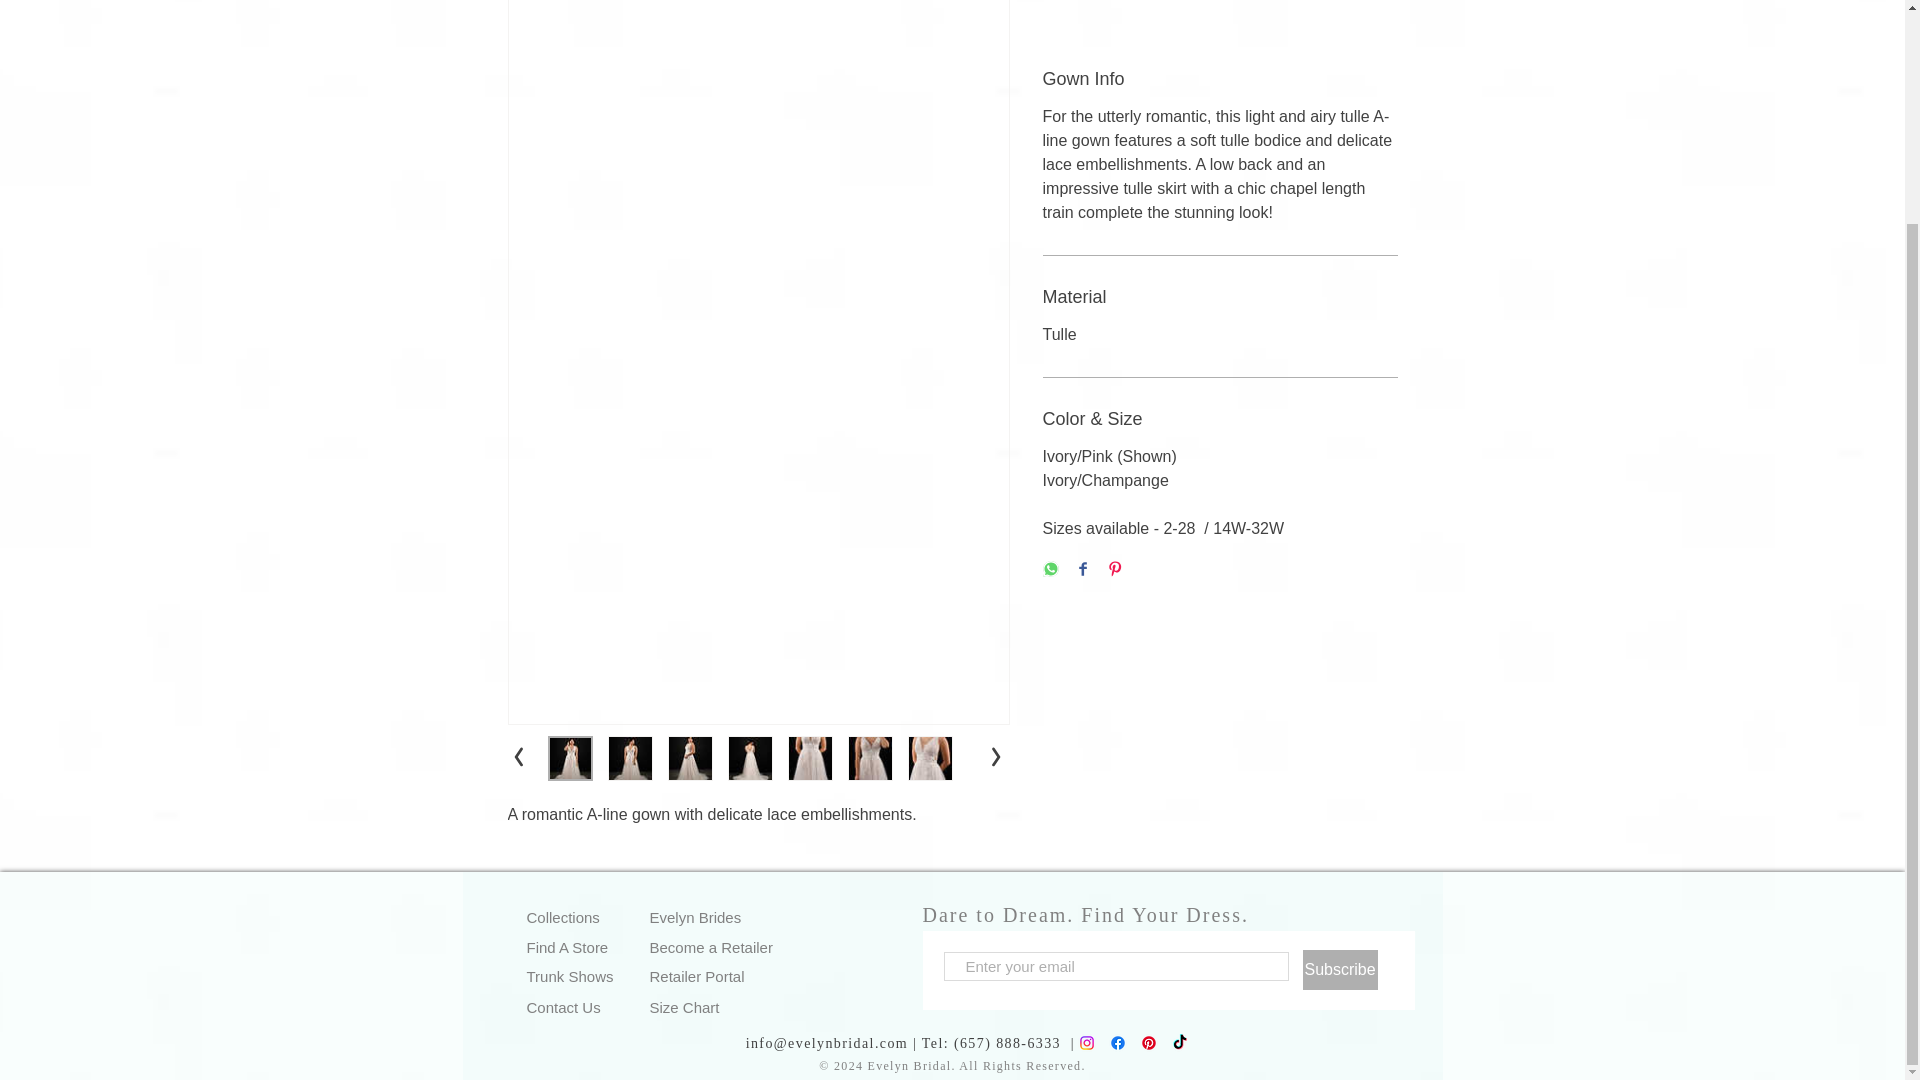 This screenshot has height=1080, width=1920. Describe the element at coordinates (597, 948) in the screenshot. I see `Find A Store` at that location.